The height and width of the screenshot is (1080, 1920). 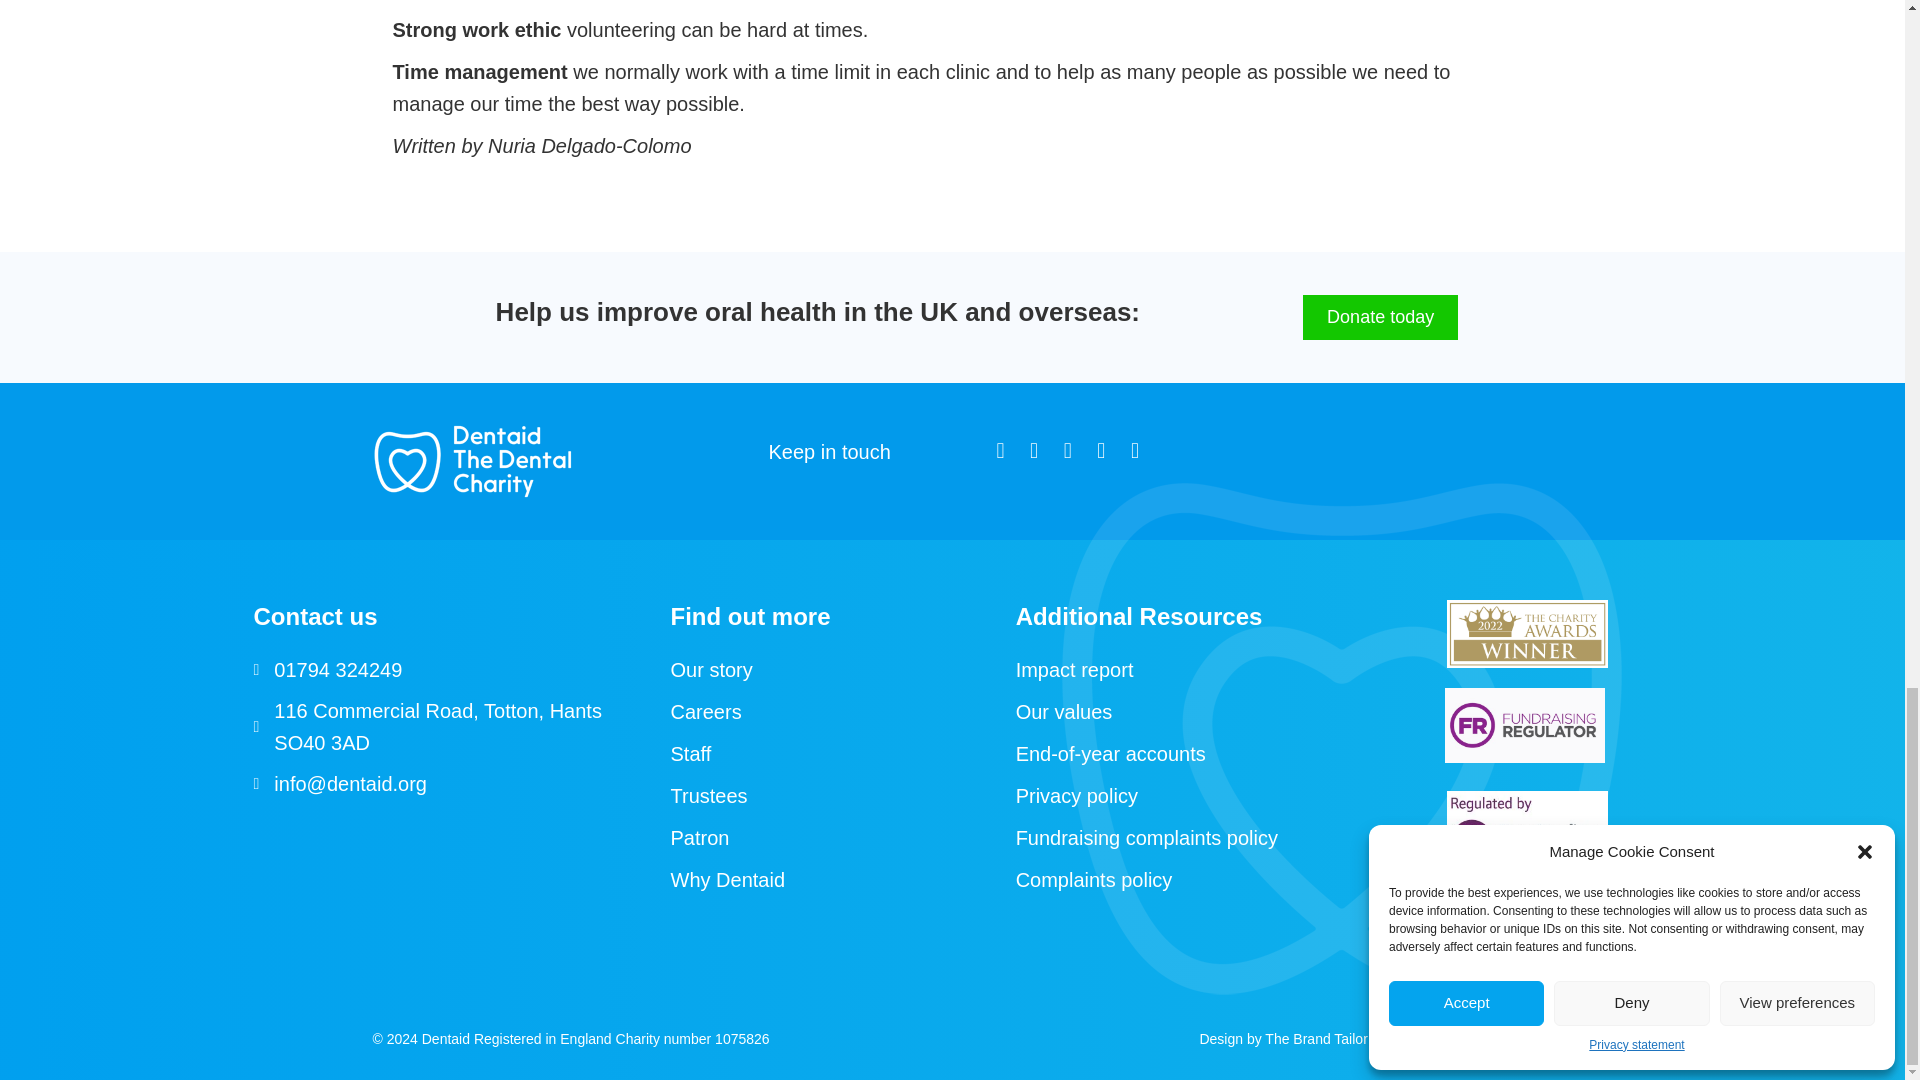 I want to click on Donate today, so click(x=1380, y=318).